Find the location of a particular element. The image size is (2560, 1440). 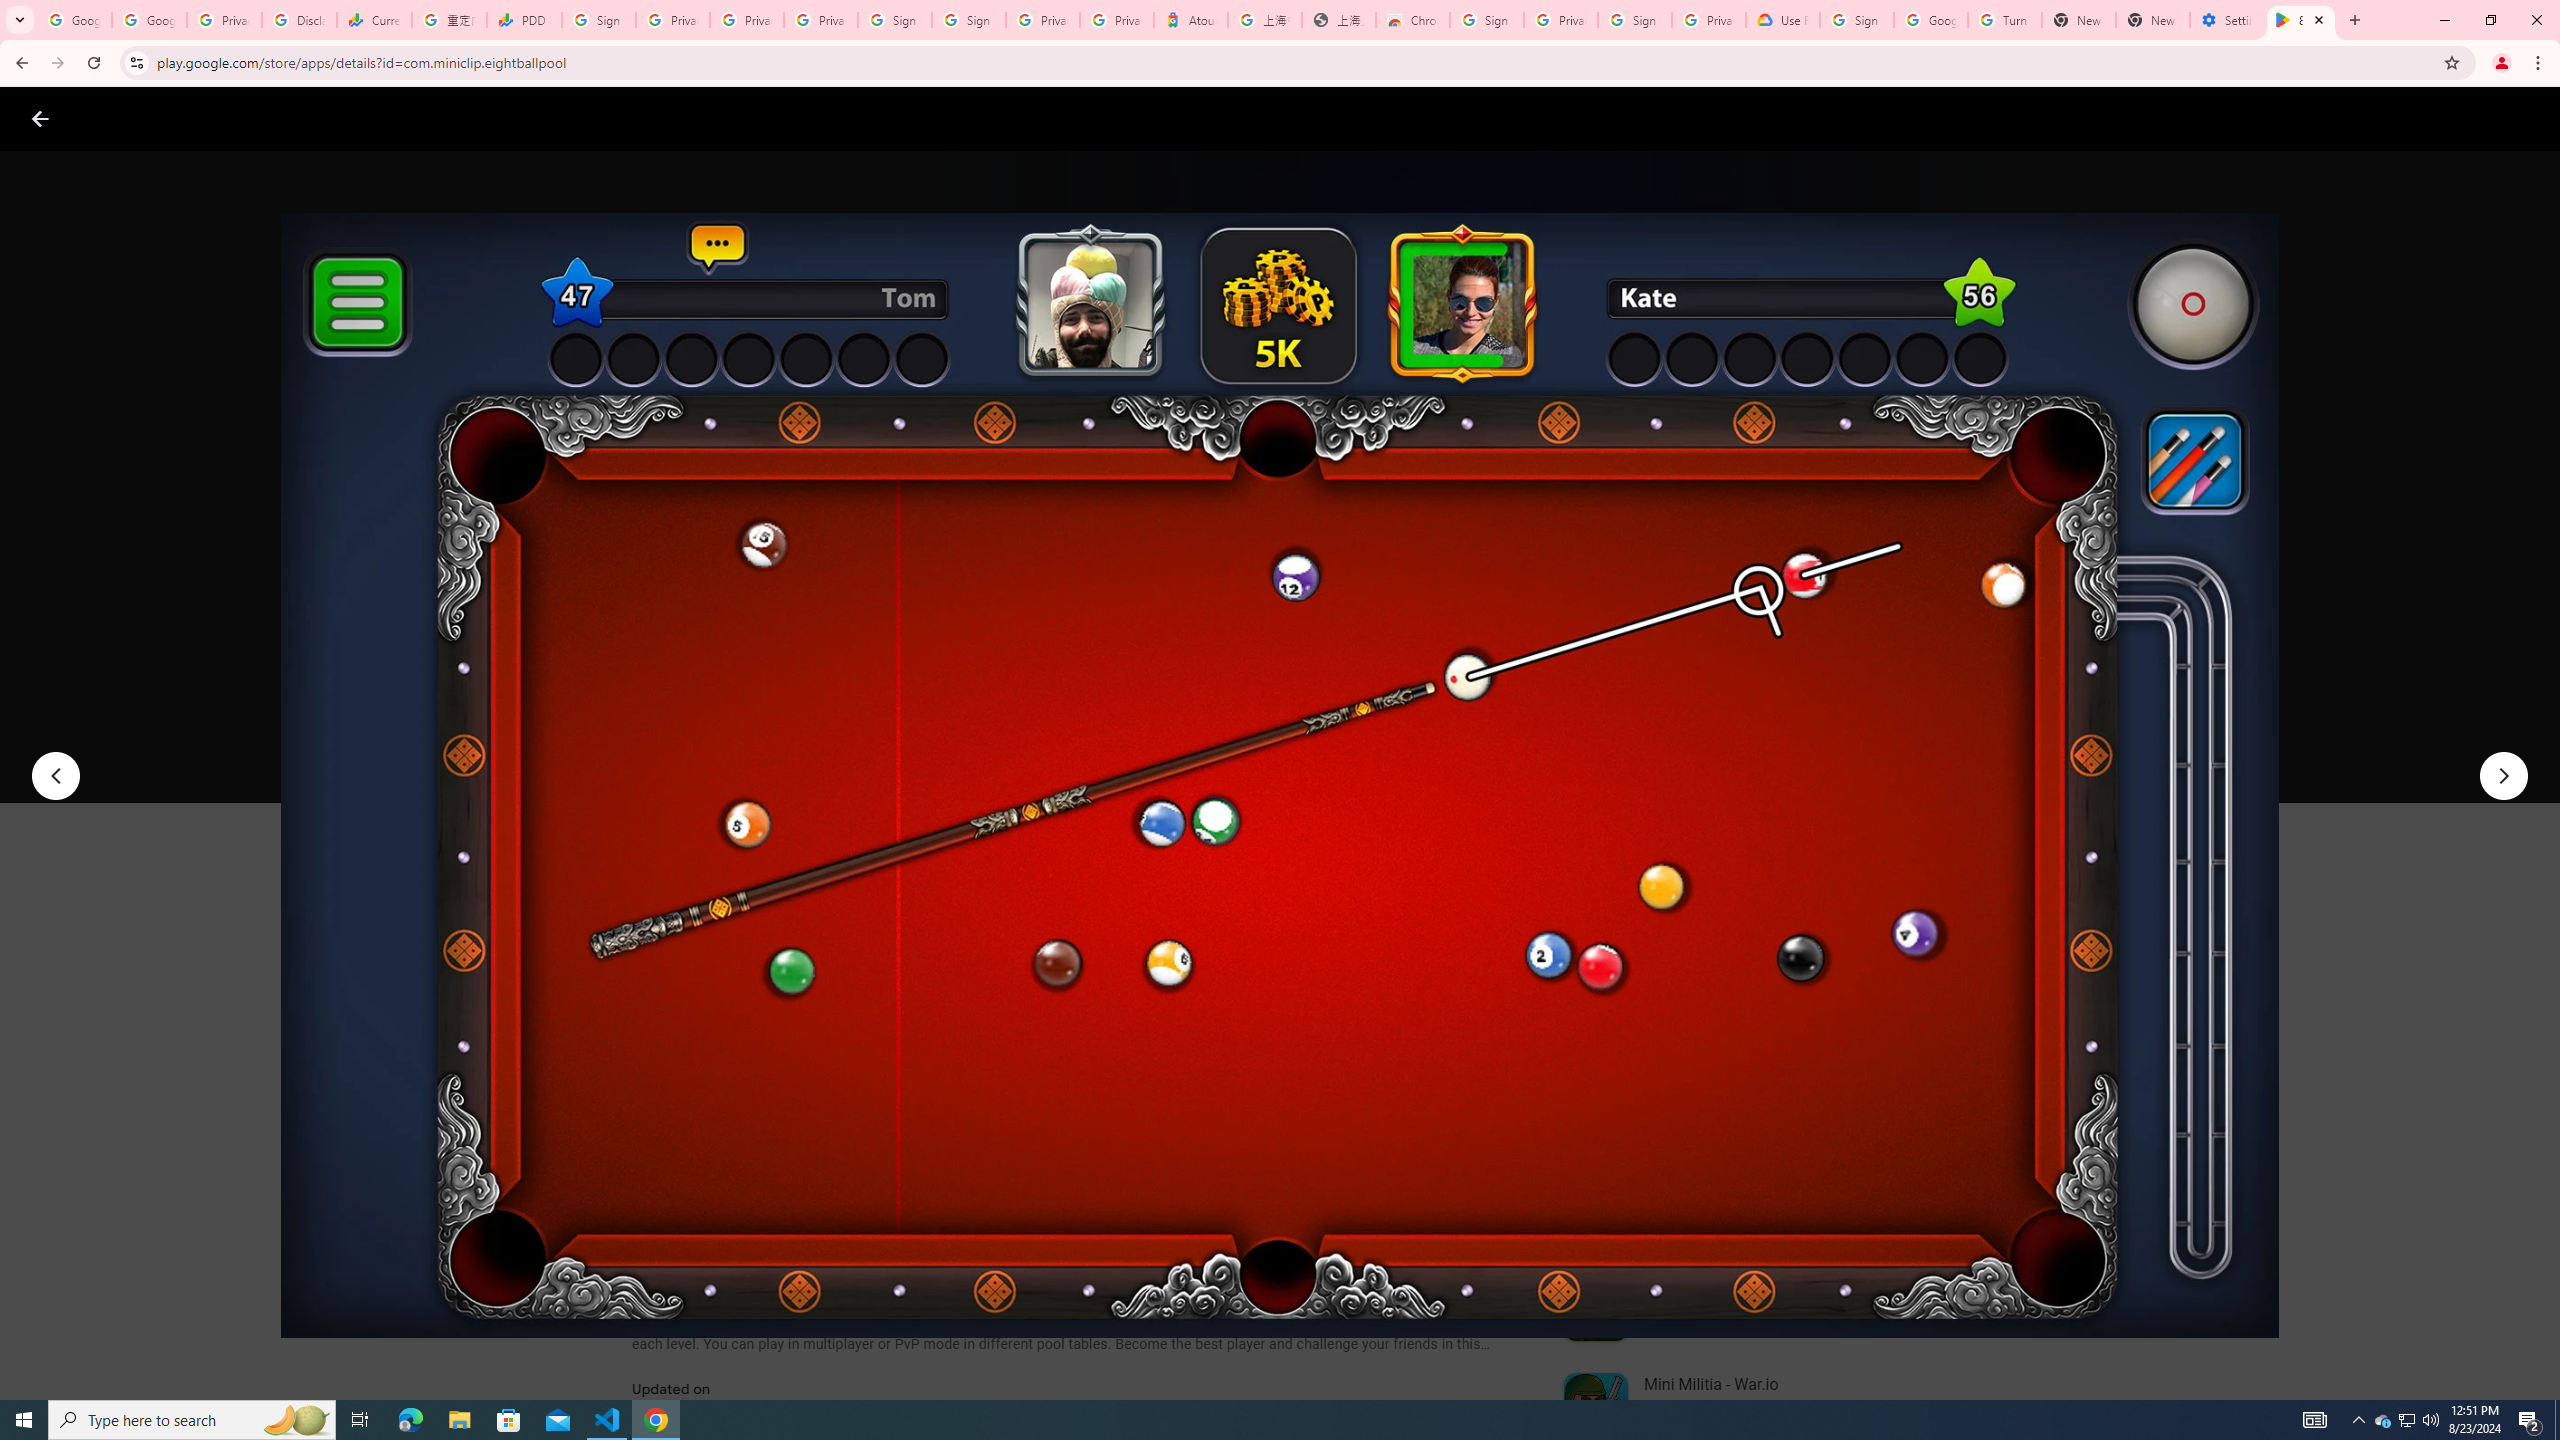

See more information on More by Miniclip.com is located at coordinates (1810, 949).